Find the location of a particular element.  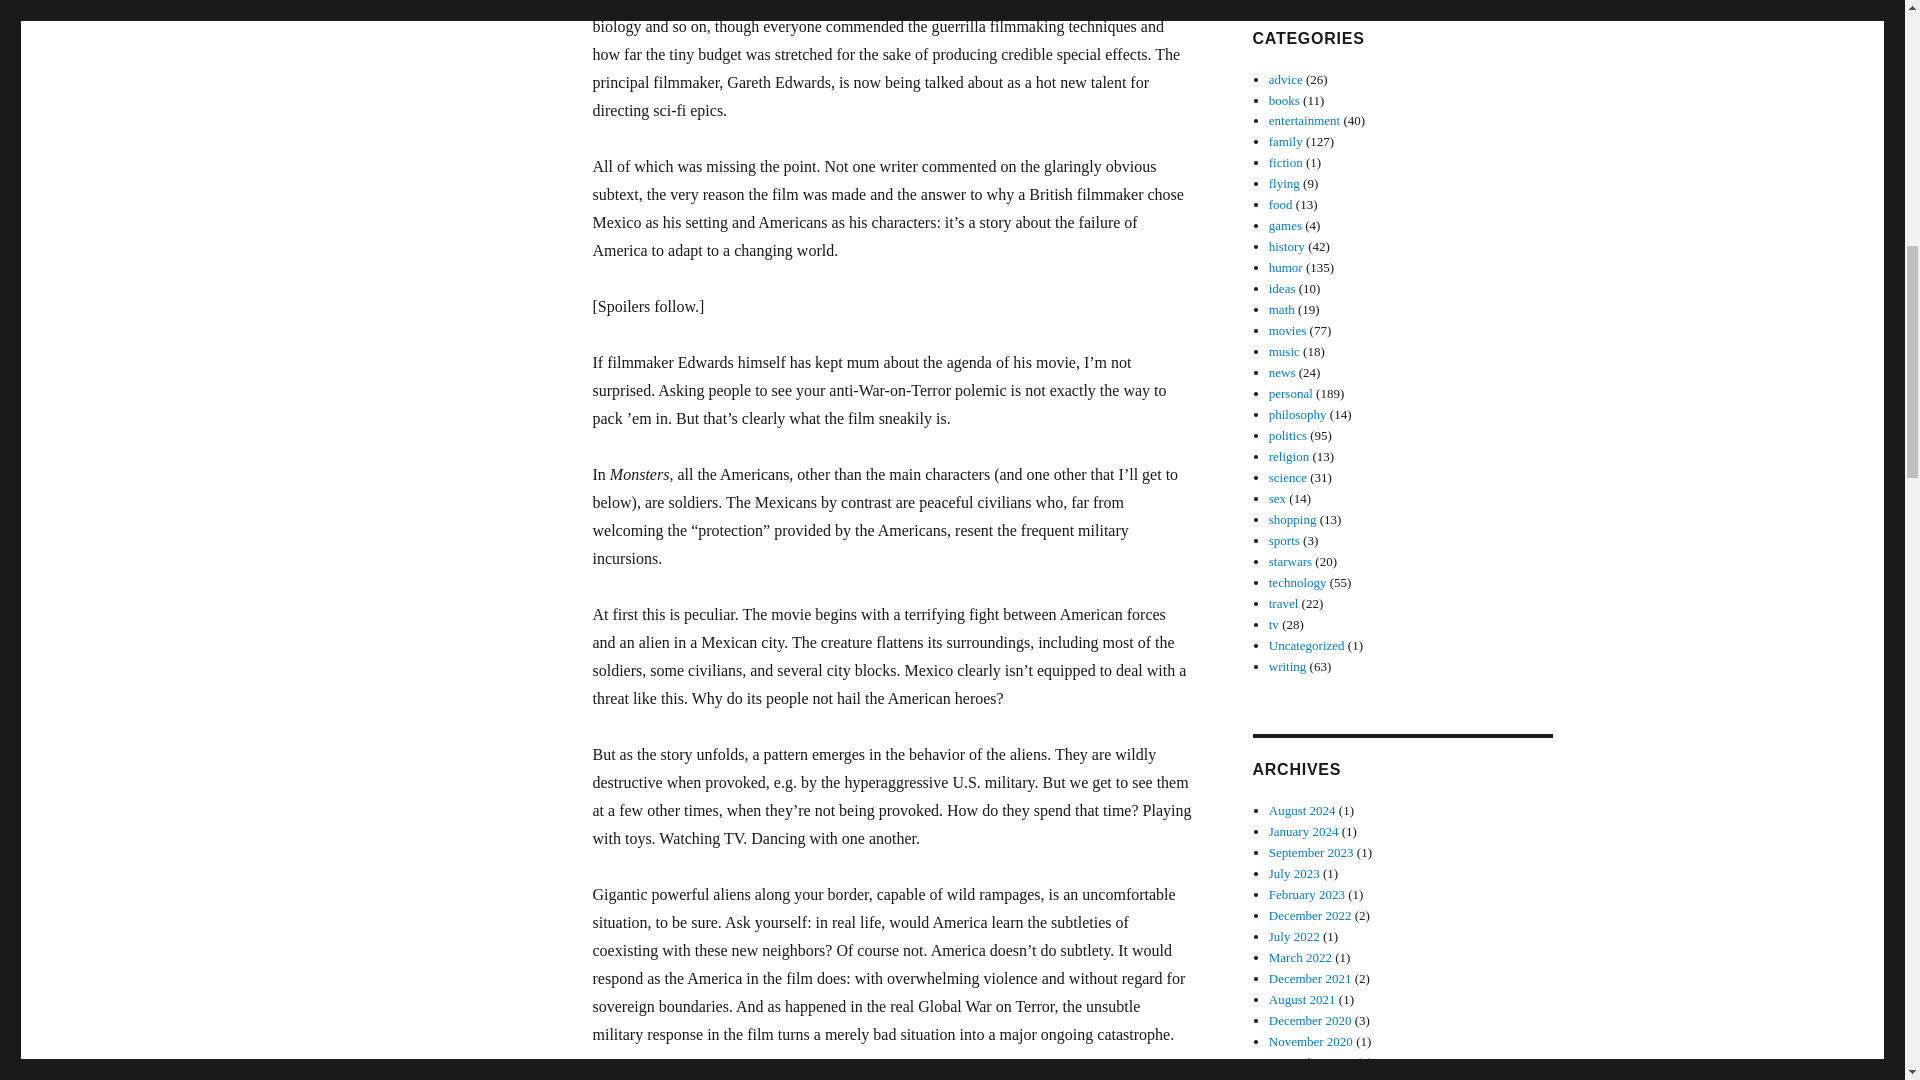

humor is located at coordinates (1286, 268).